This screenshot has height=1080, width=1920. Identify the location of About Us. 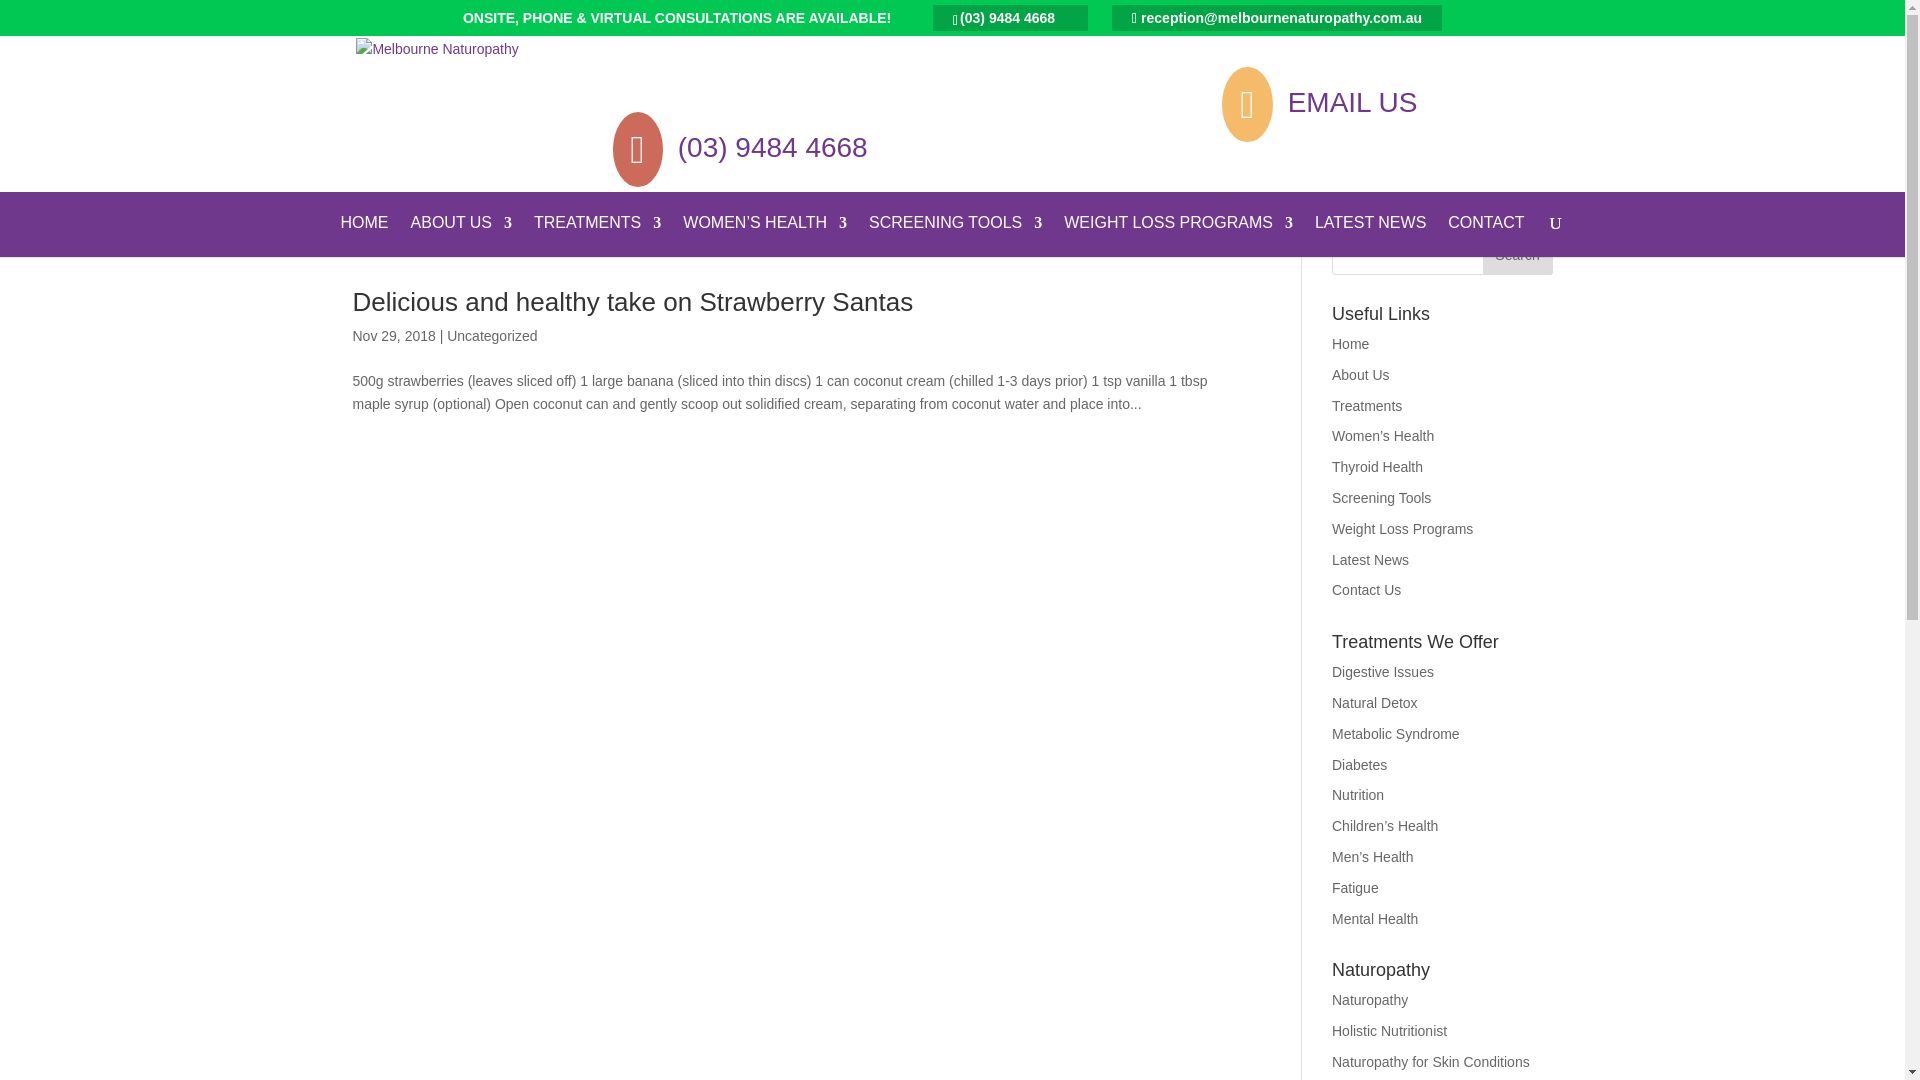
(1361, 375).